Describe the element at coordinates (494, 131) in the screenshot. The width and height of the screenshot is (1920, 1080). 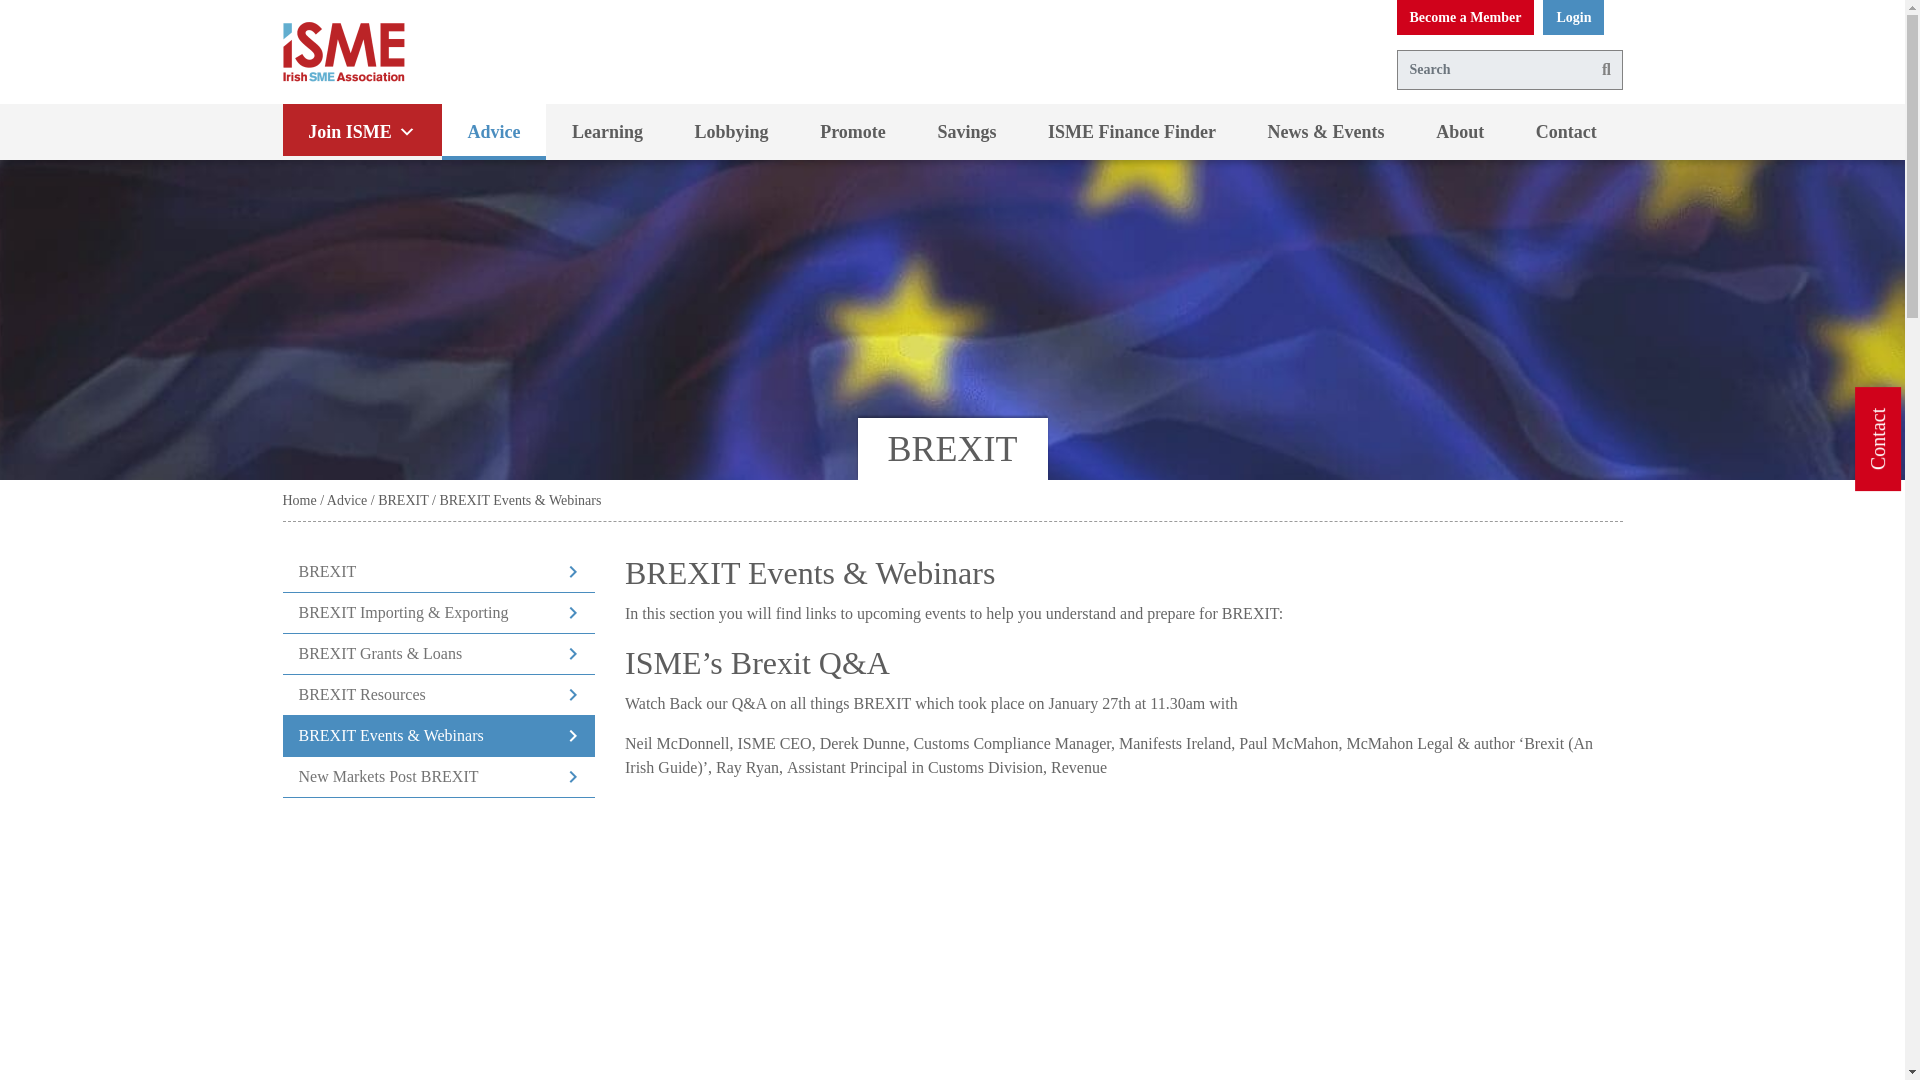
I see `Advice` at that location.